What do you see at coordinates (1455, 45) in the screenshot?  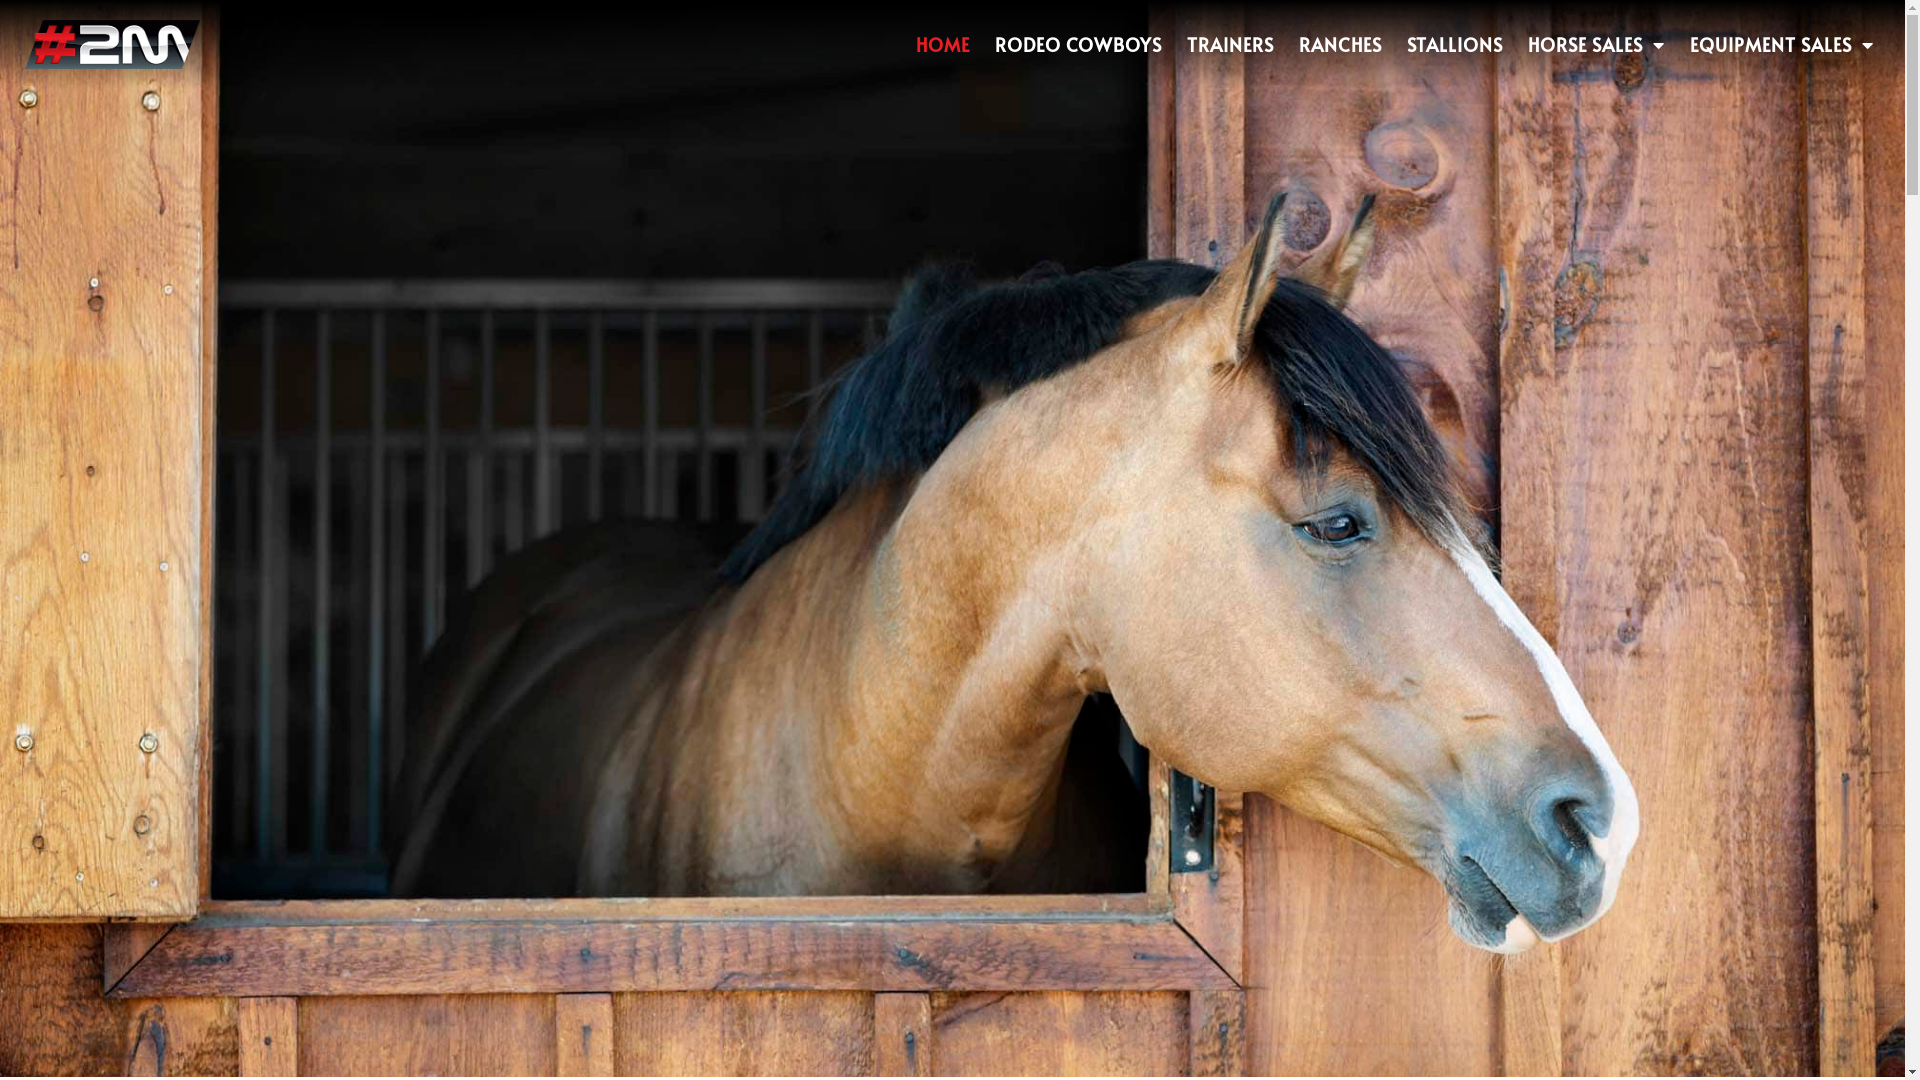 I see `STALLIONS` at bounding box center [1455, 45].